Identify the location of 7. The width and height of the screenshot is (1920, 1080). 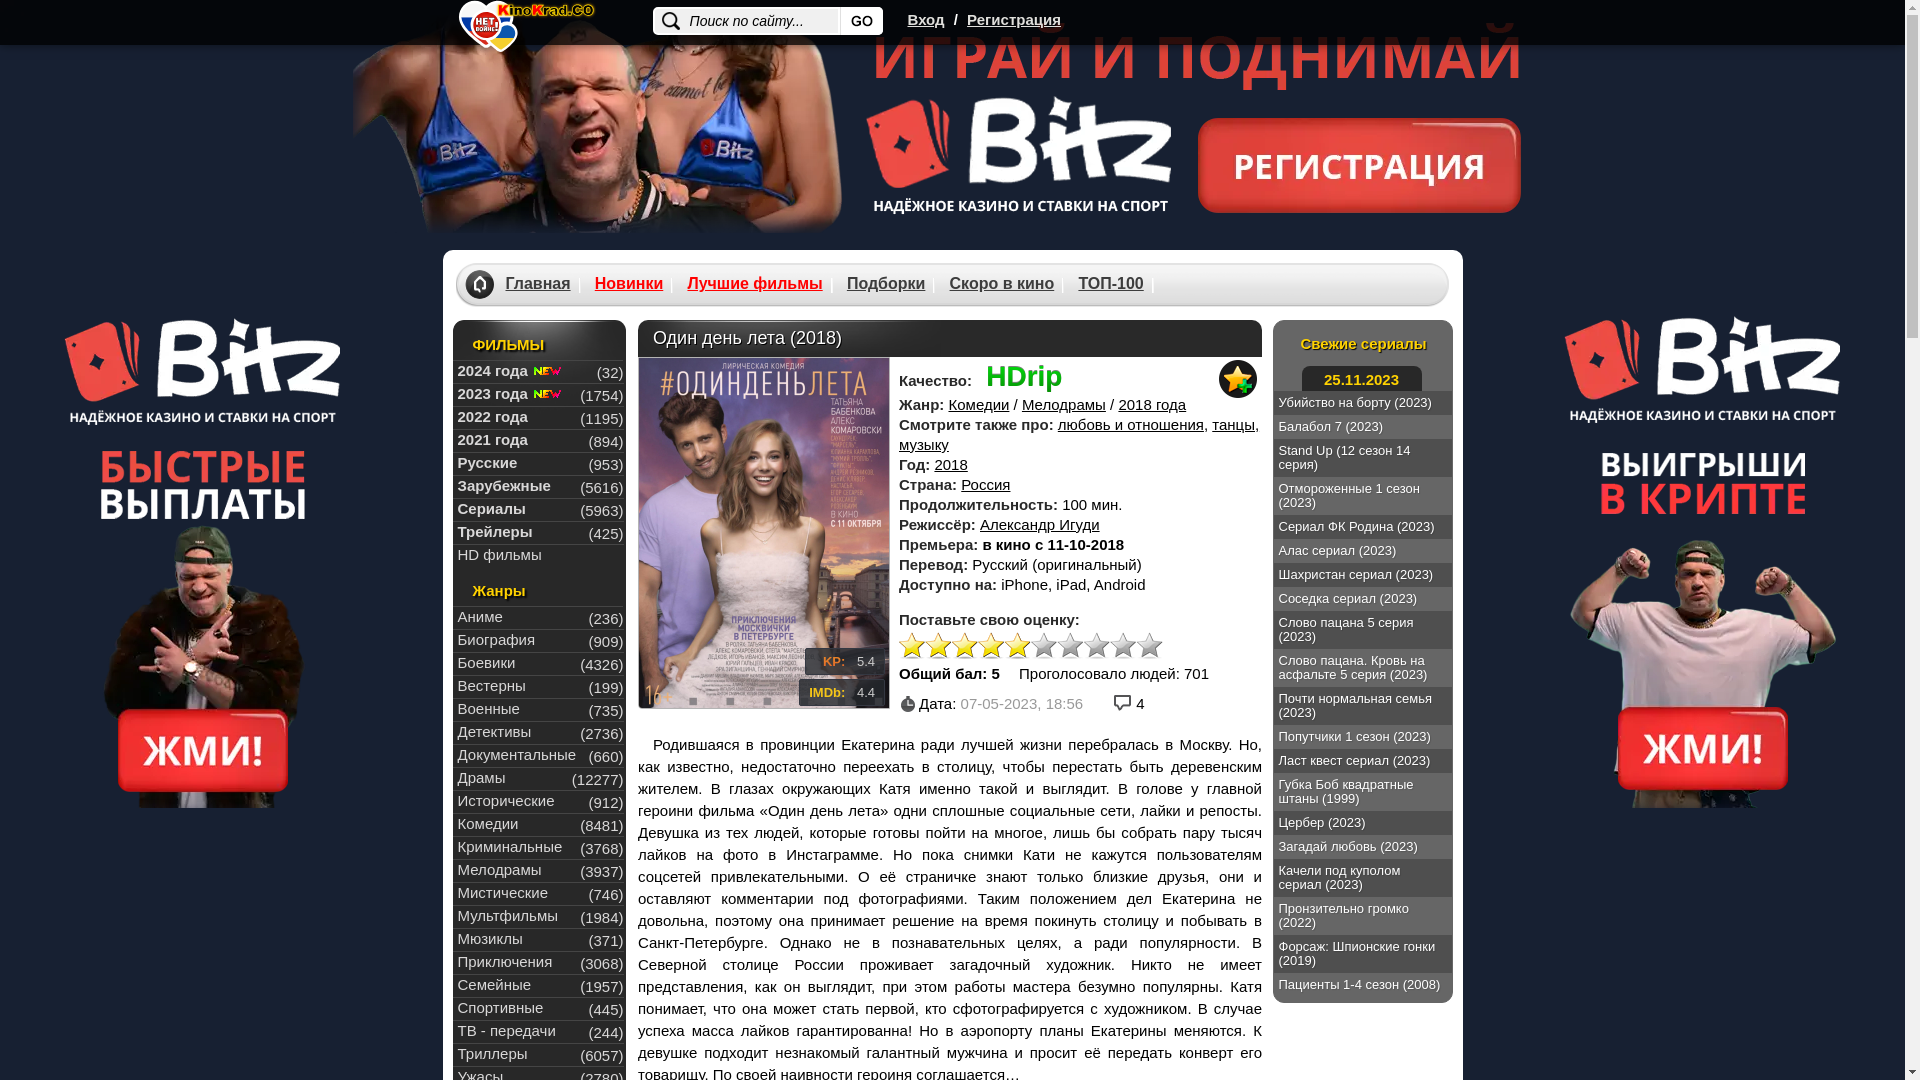
(1070, 646).